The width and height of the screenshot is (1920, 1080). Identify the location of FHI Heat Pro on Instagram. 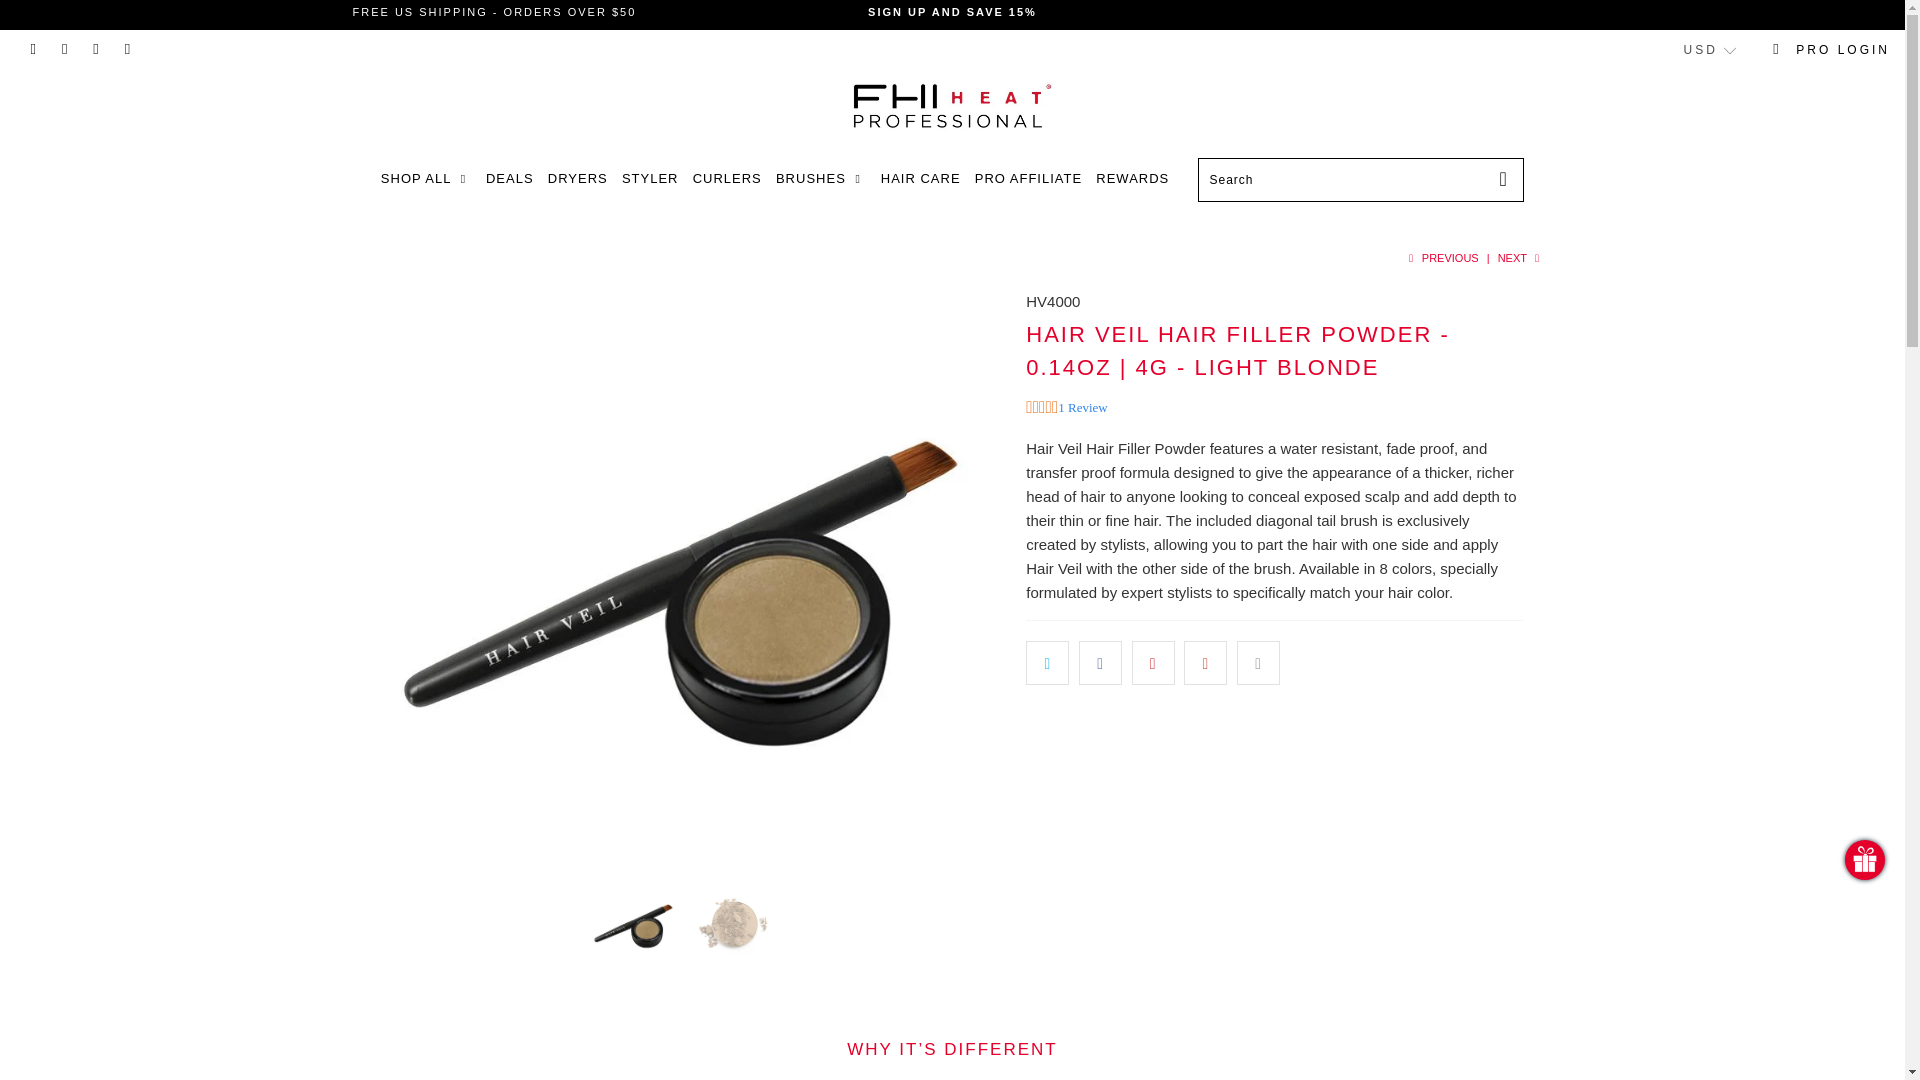
(96, 50).